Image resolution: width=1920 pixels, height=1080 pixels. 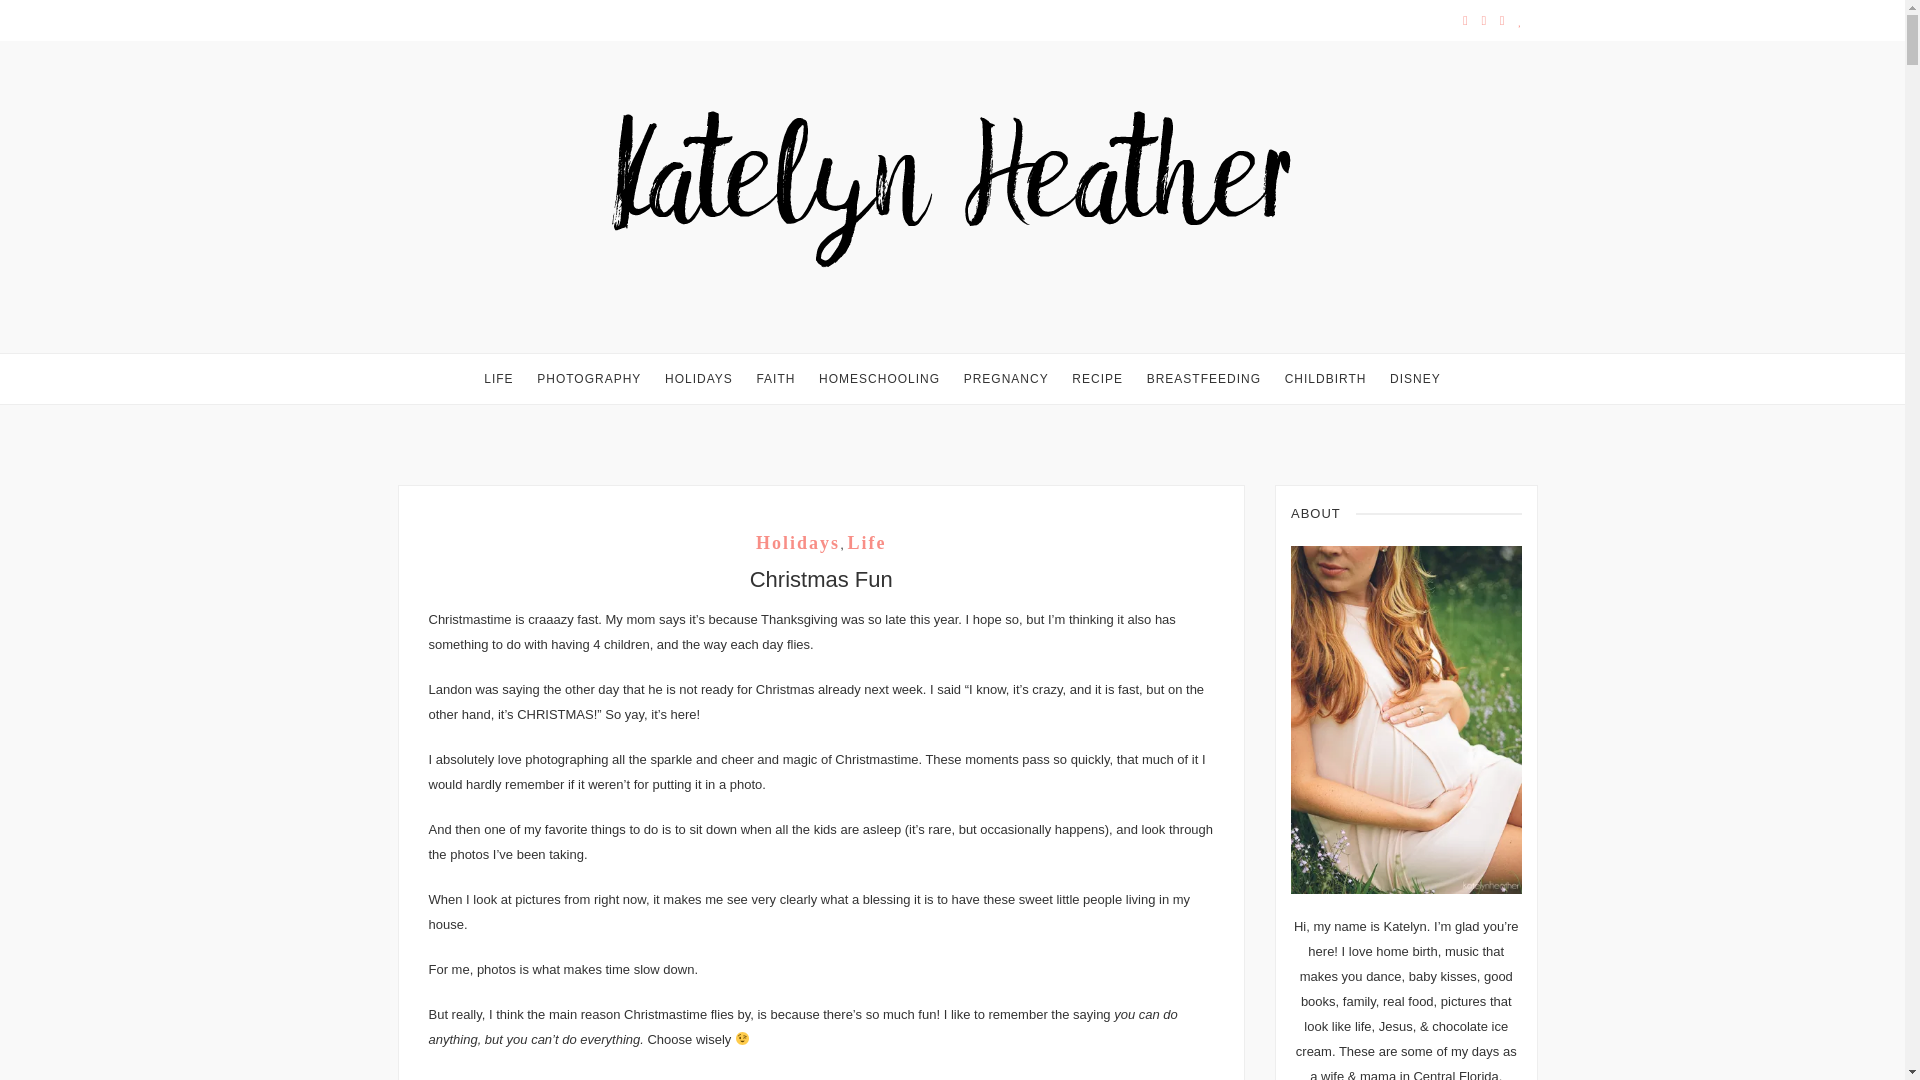 I want to click on PREGNANCY, so click(x=1006, y=378).